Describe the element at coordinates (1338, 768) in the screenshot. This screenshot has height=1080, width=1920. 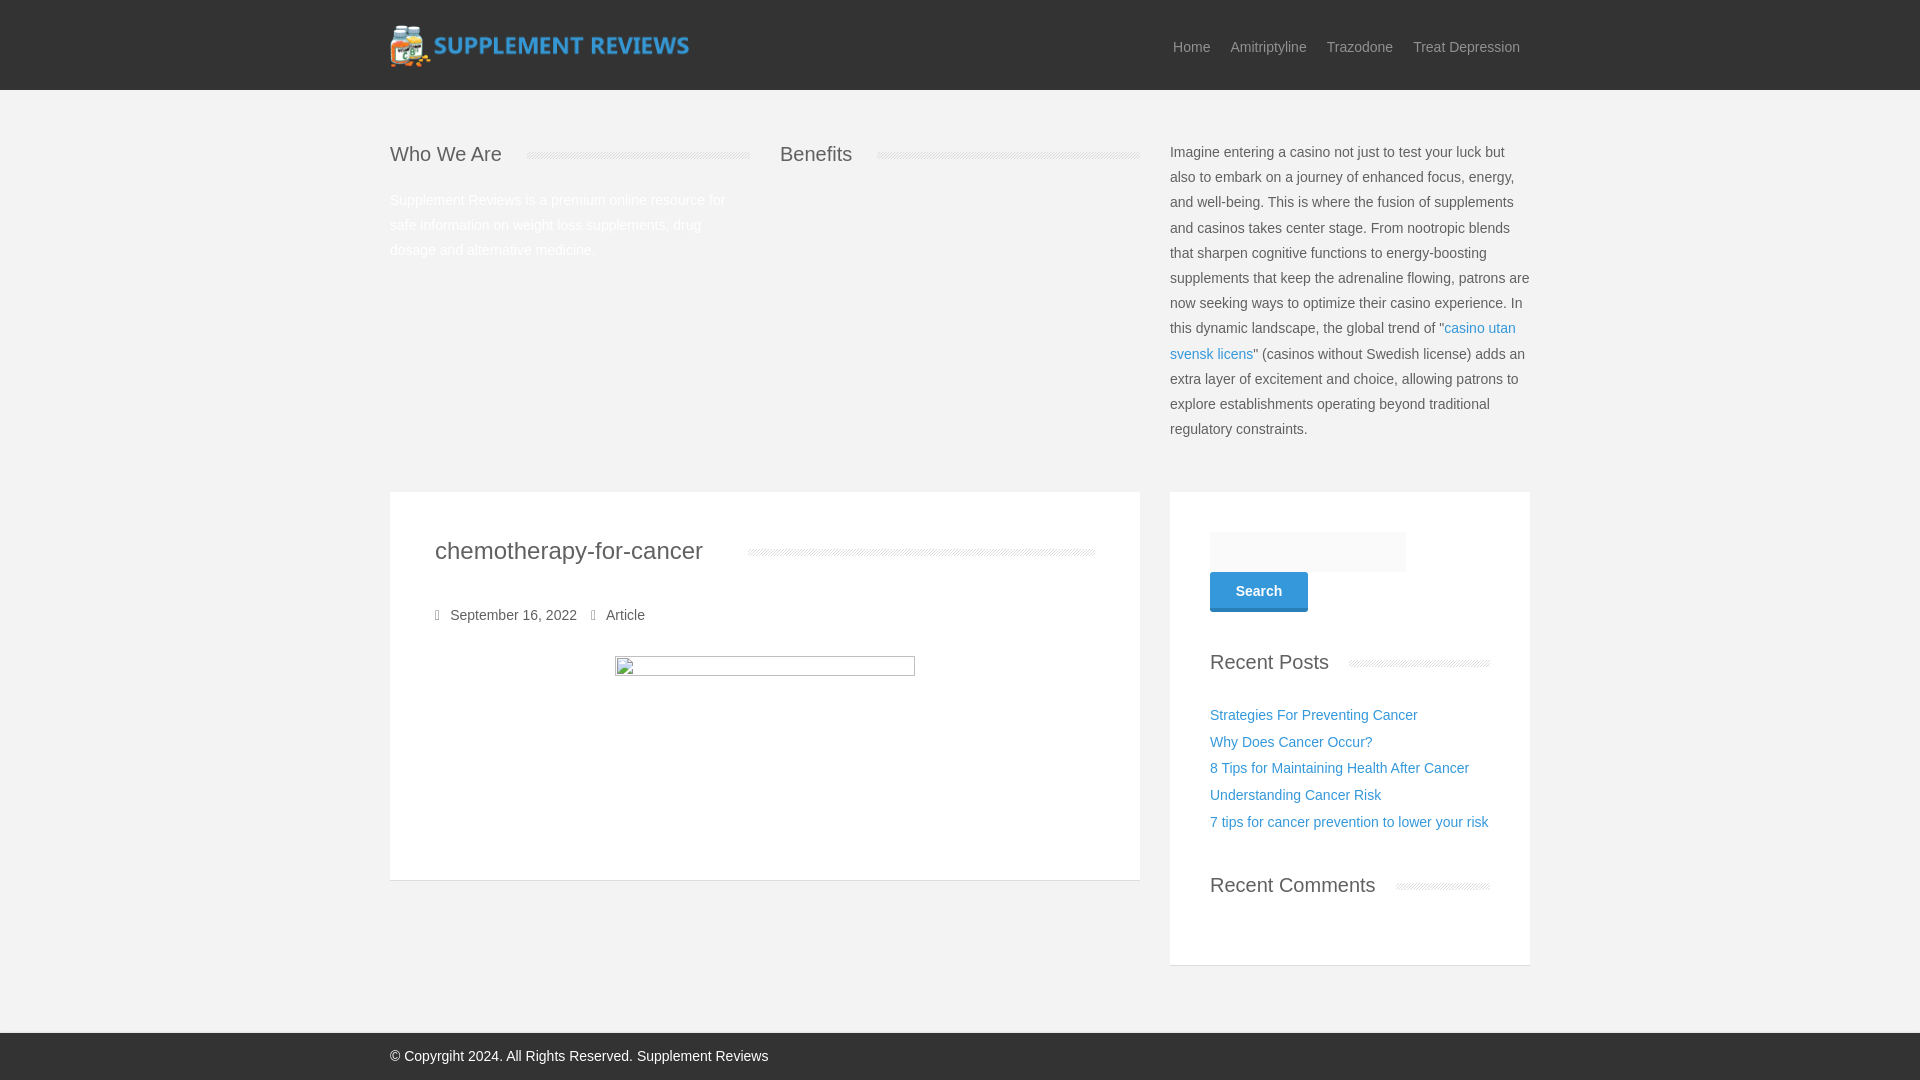
I see `8 Tips for Maintaining Health After Cancer` at that location.